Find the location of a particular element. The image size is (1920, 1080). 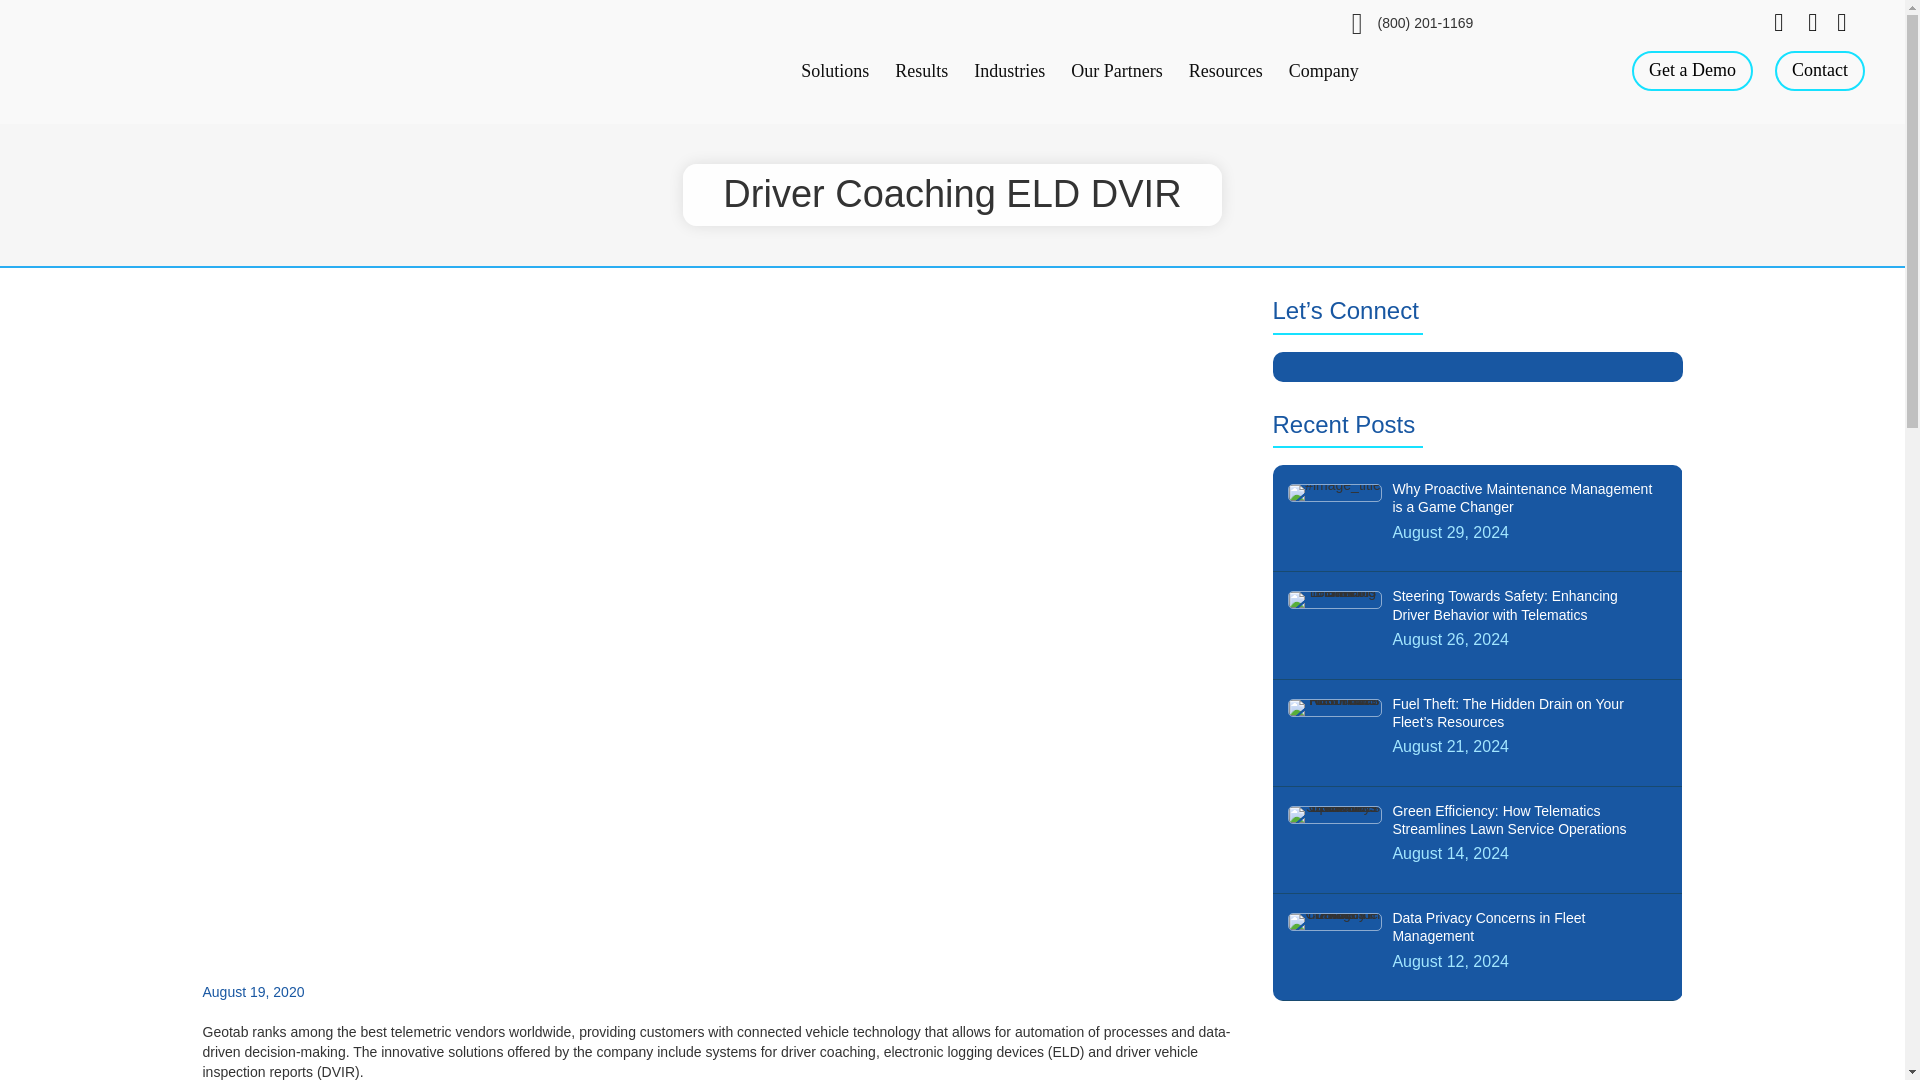

Results is located at coordinates (918, 70).